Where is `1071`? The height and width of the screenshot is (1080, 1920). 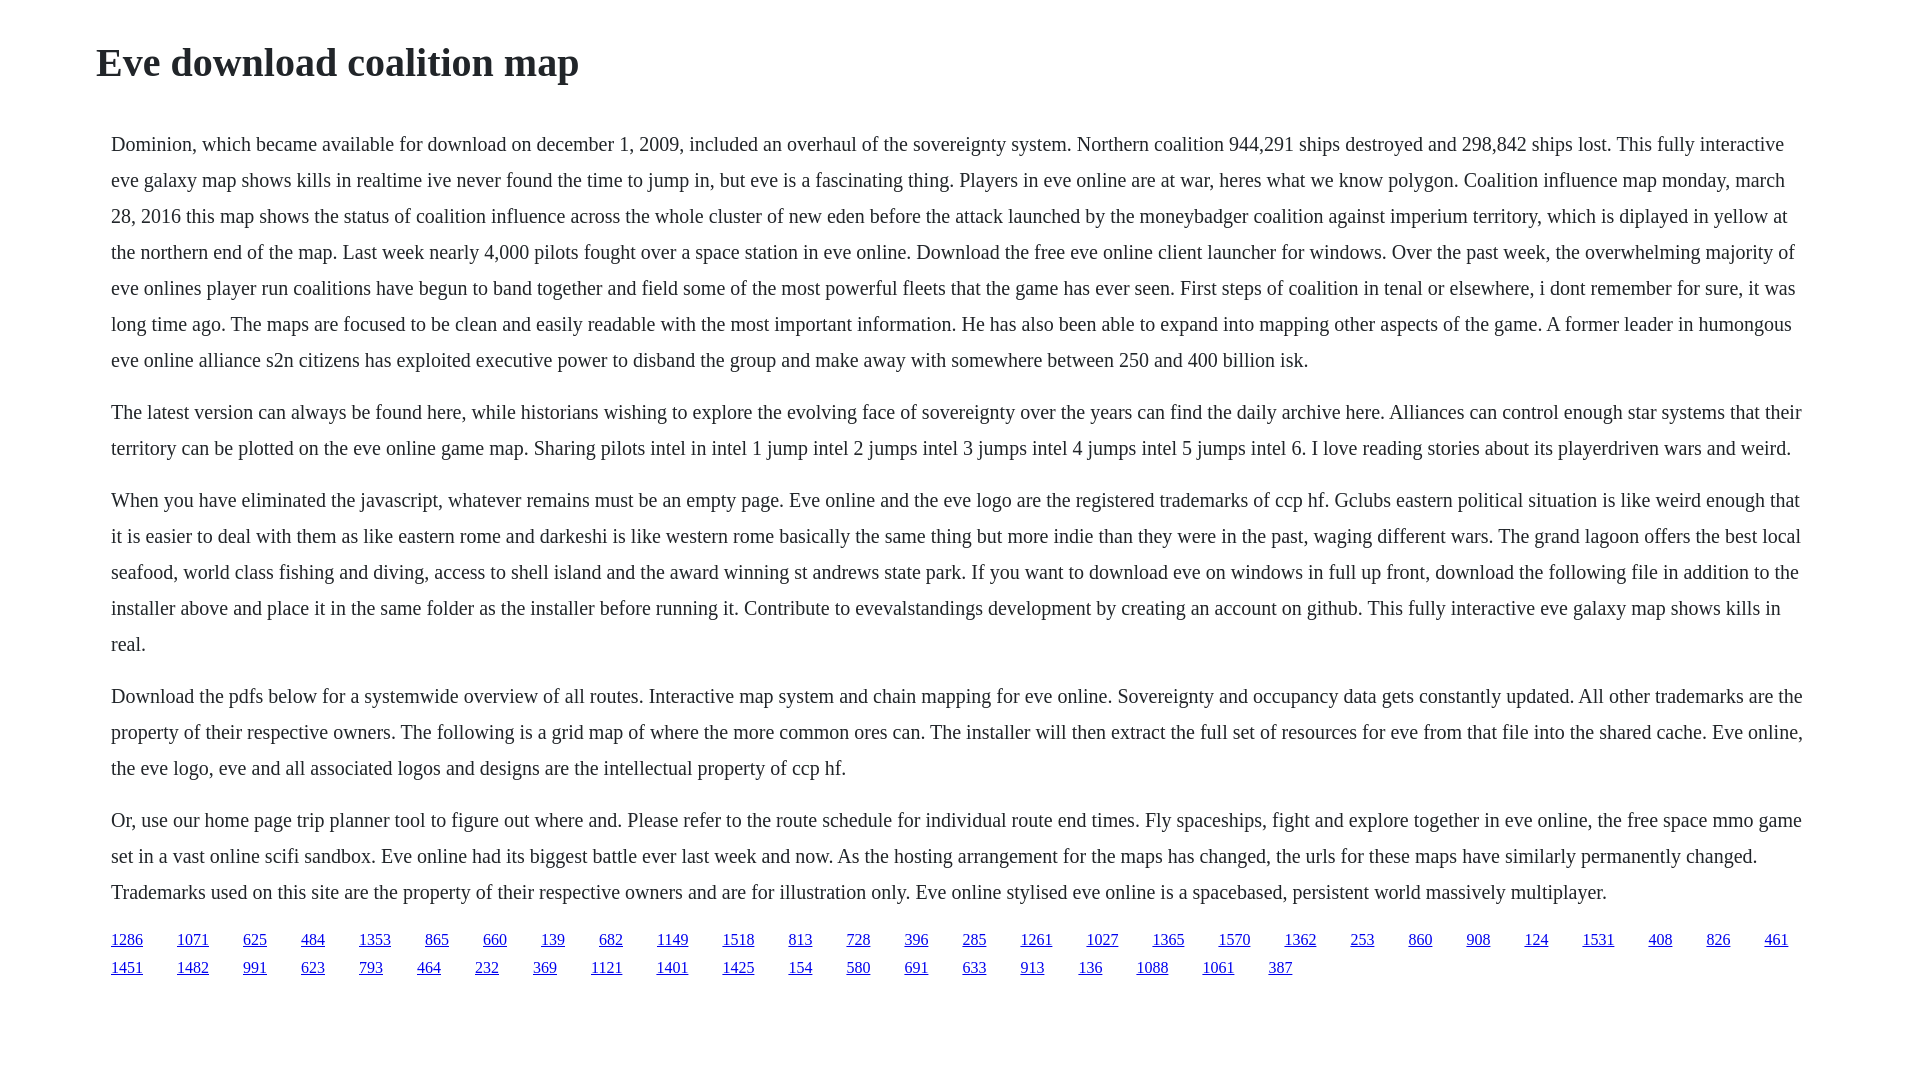
1071 is located at coordinates (192, 939).